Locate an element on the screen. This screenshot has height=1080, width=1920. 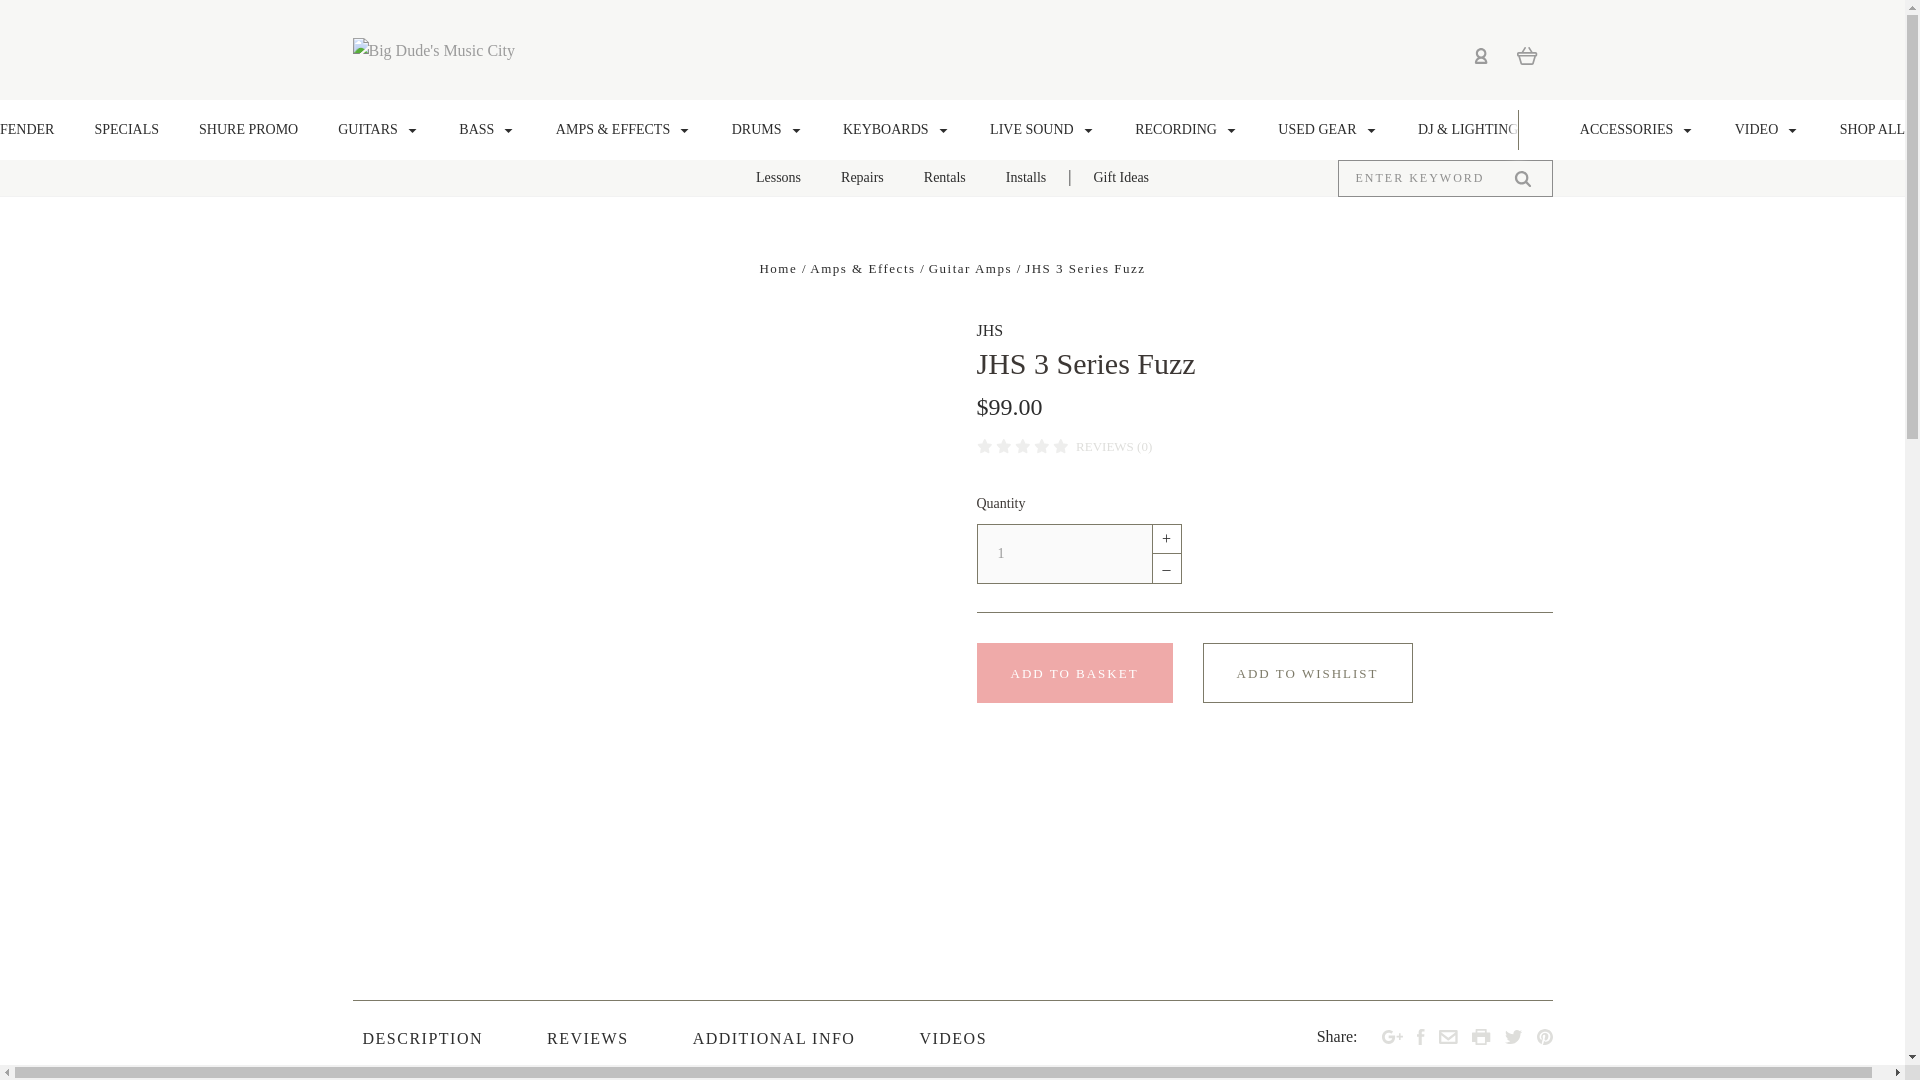
FENDER is located at coordinates (36, 130).